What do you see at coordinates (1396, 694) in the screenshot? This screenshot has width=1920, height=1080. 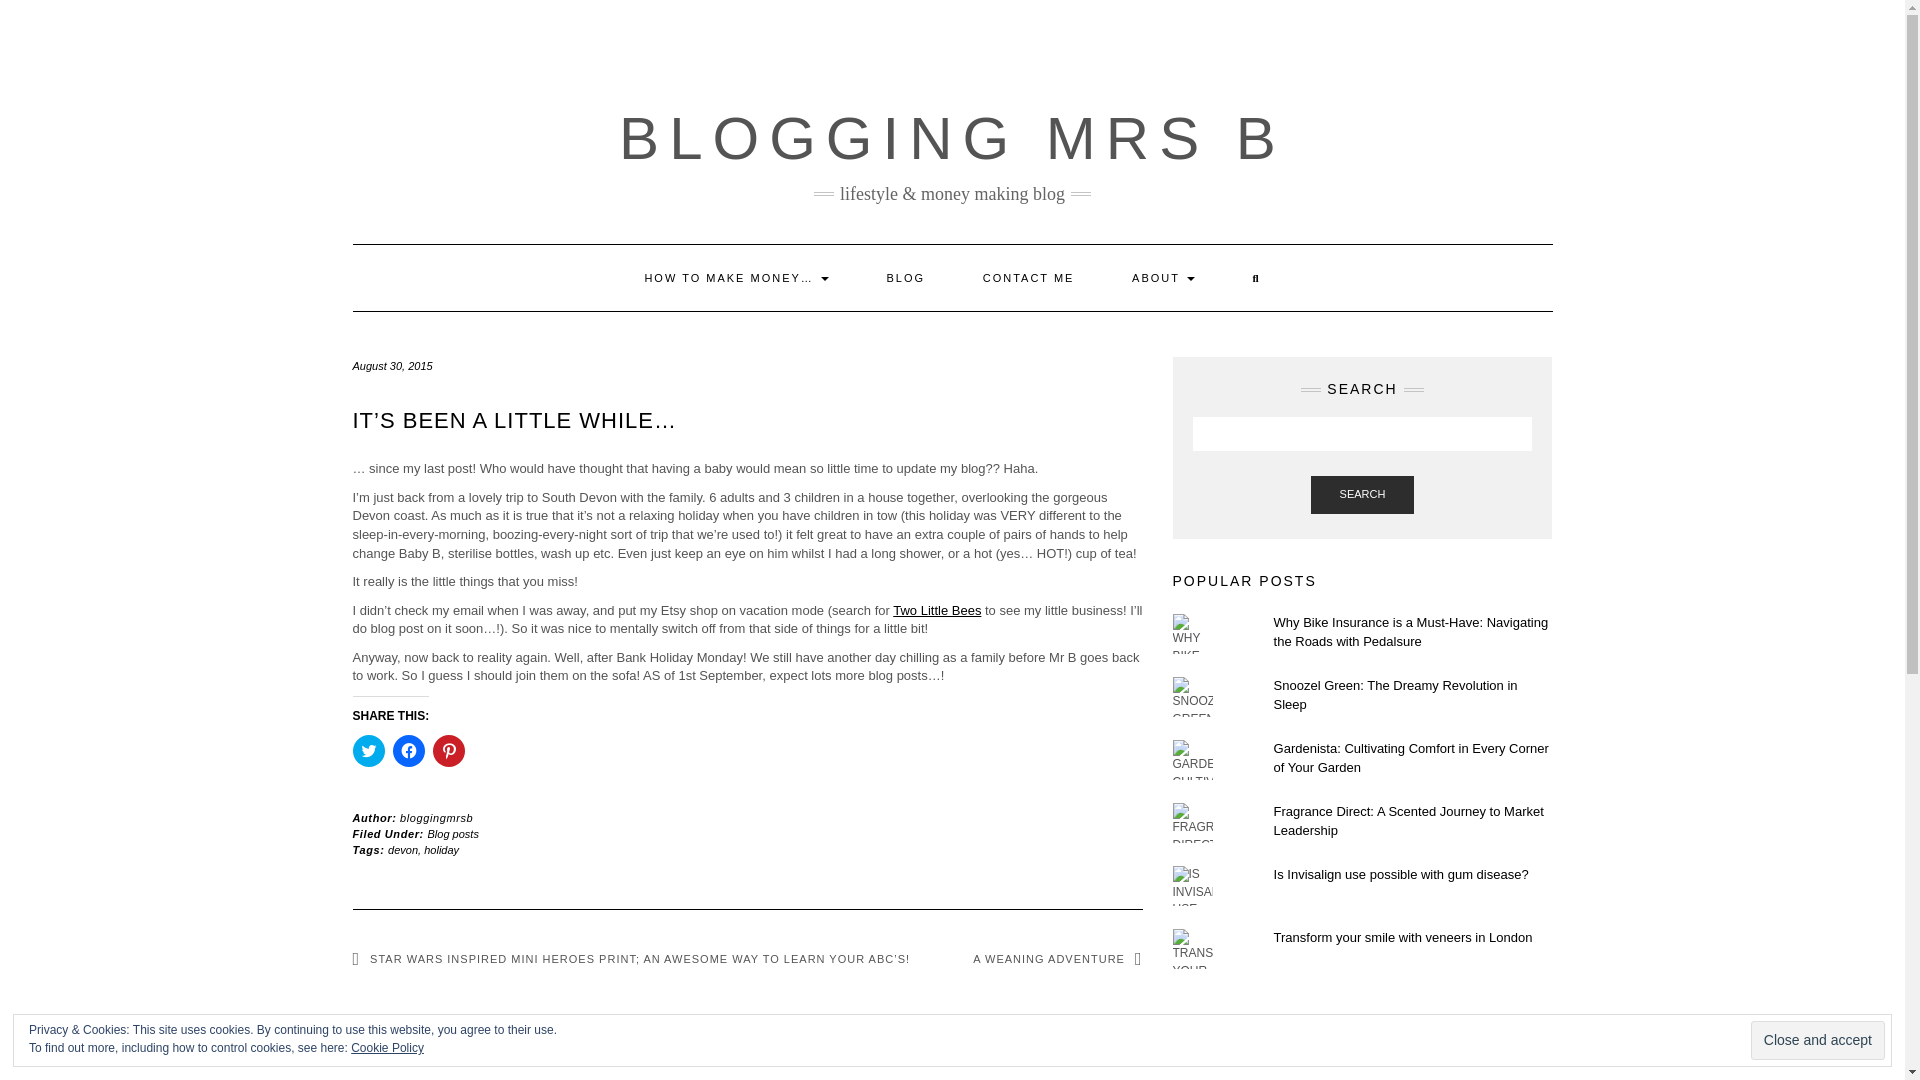 I see `Snoozel Green: The Dreamy Revolution in Sleep` at bounding box center [1396, 694].